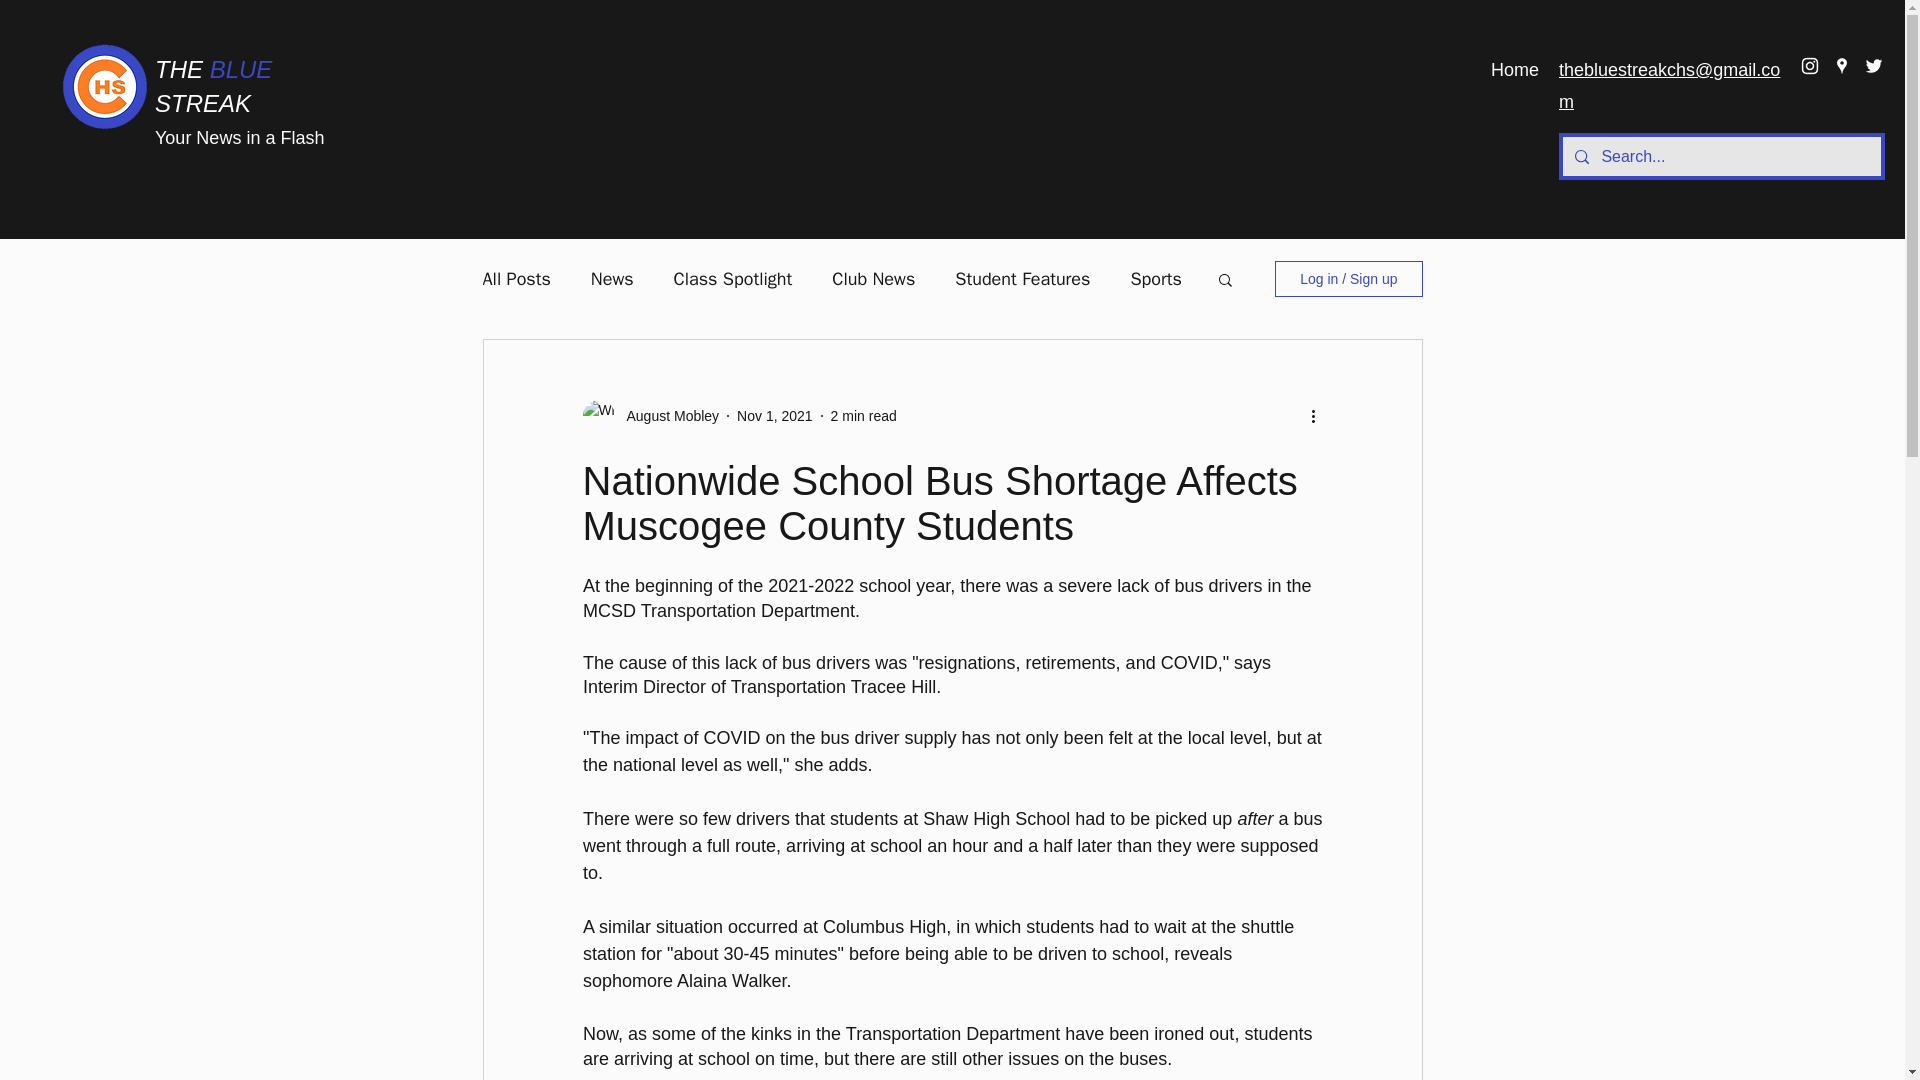 This screenshot has width=1920, height=1080. I want to click on Class Spotlight, so click(732, 278).